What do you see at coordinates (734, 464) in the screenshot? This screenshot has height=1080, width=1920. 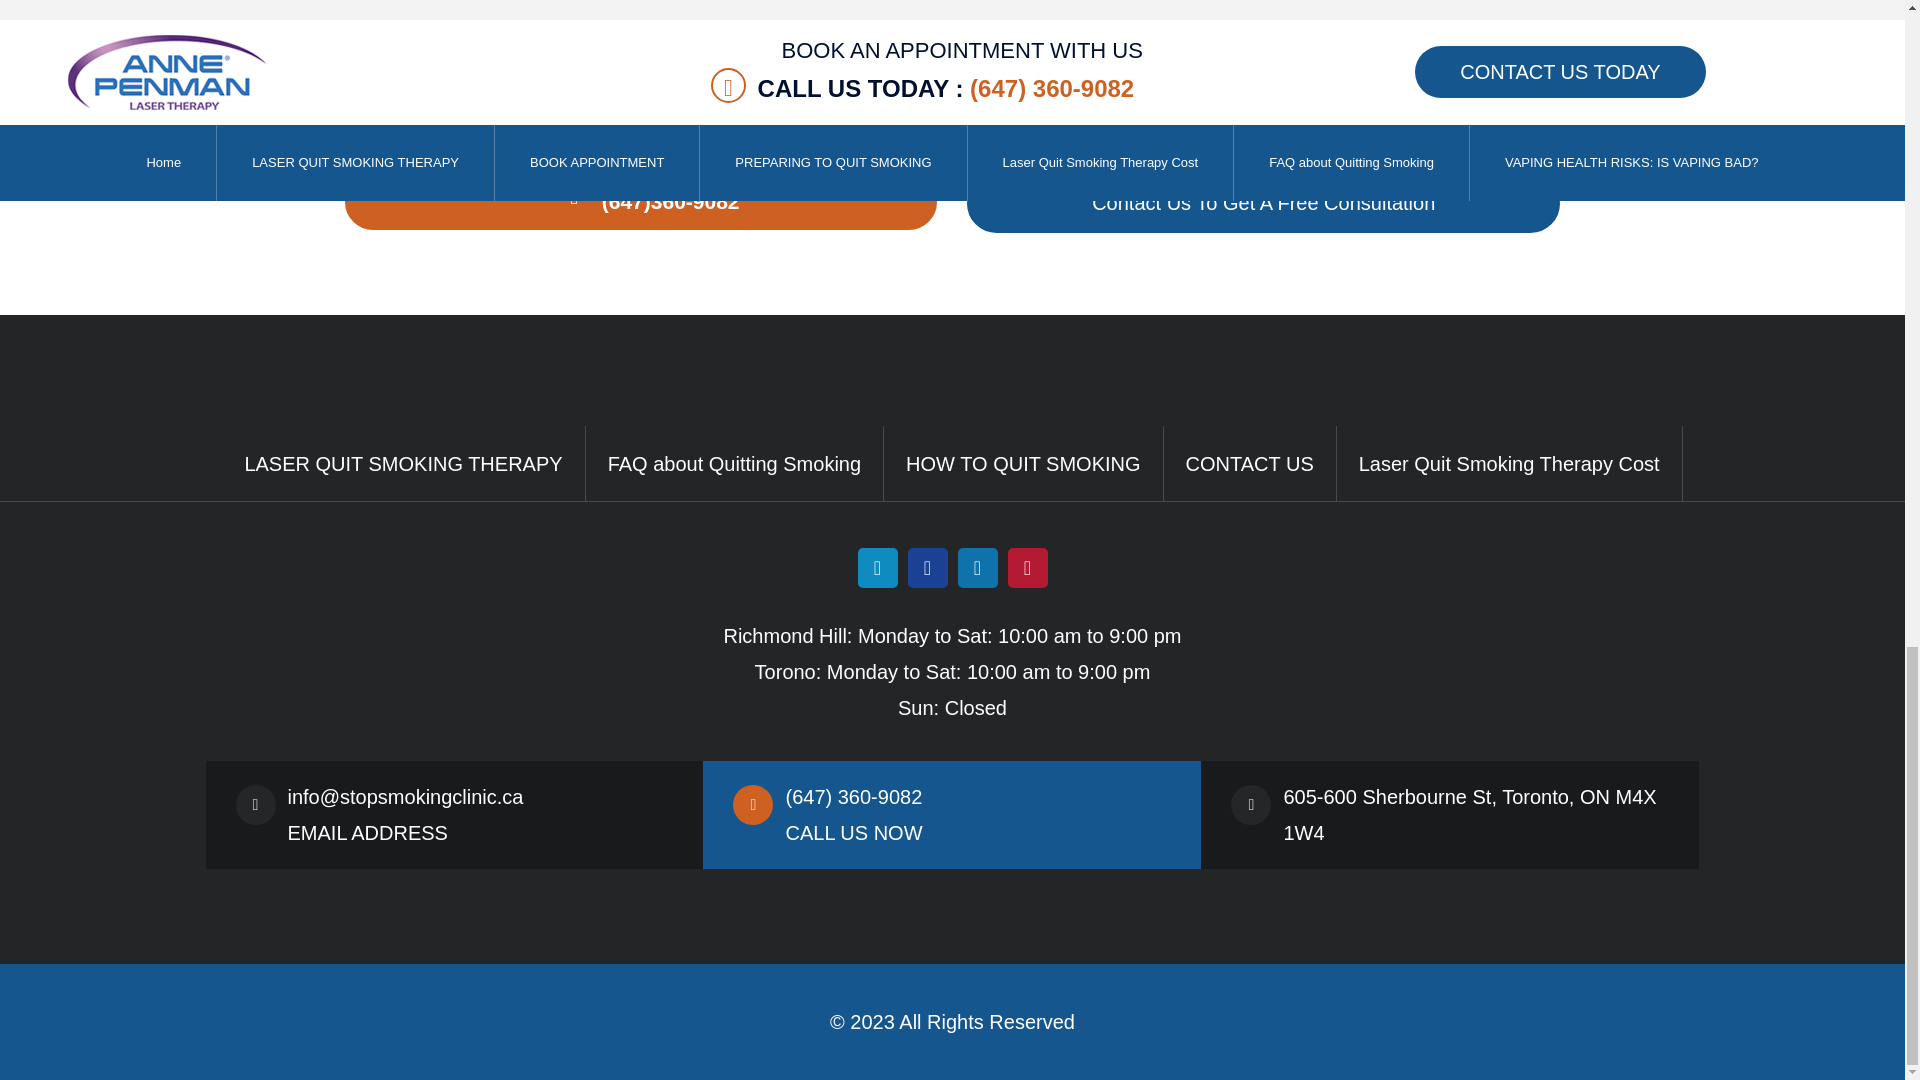 I see `FAQ about Quitting Smoking` at bounding box center [734, 464].